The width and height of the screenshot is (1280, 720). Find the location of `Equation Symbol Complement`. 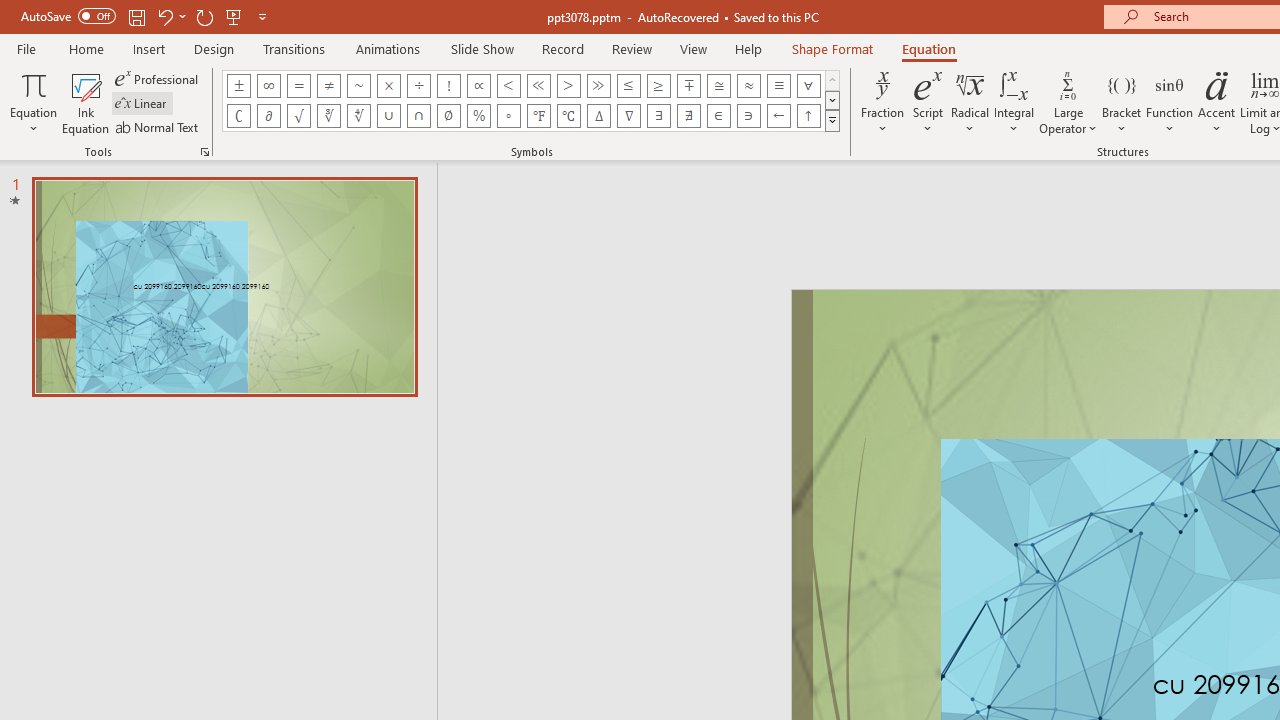

Equation Symbol Complement is located at coordinates (238, 116).